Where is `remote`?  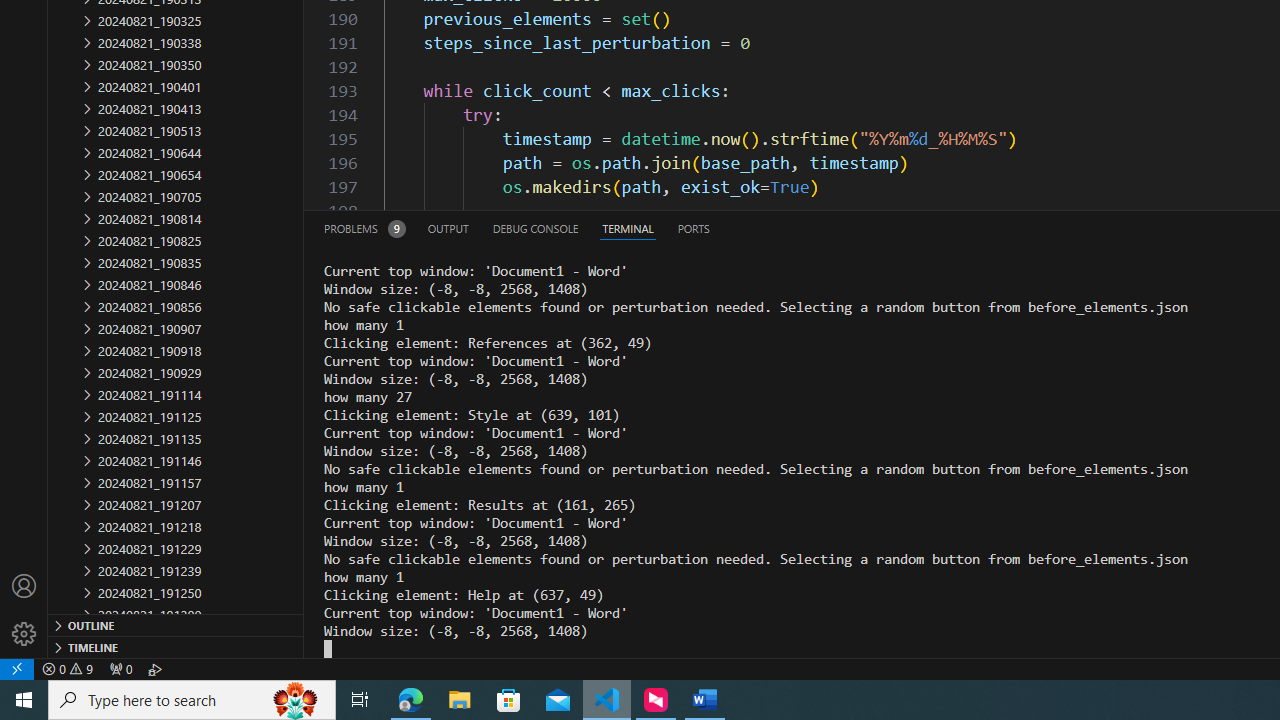
remote is located at coordinates (17, 668).